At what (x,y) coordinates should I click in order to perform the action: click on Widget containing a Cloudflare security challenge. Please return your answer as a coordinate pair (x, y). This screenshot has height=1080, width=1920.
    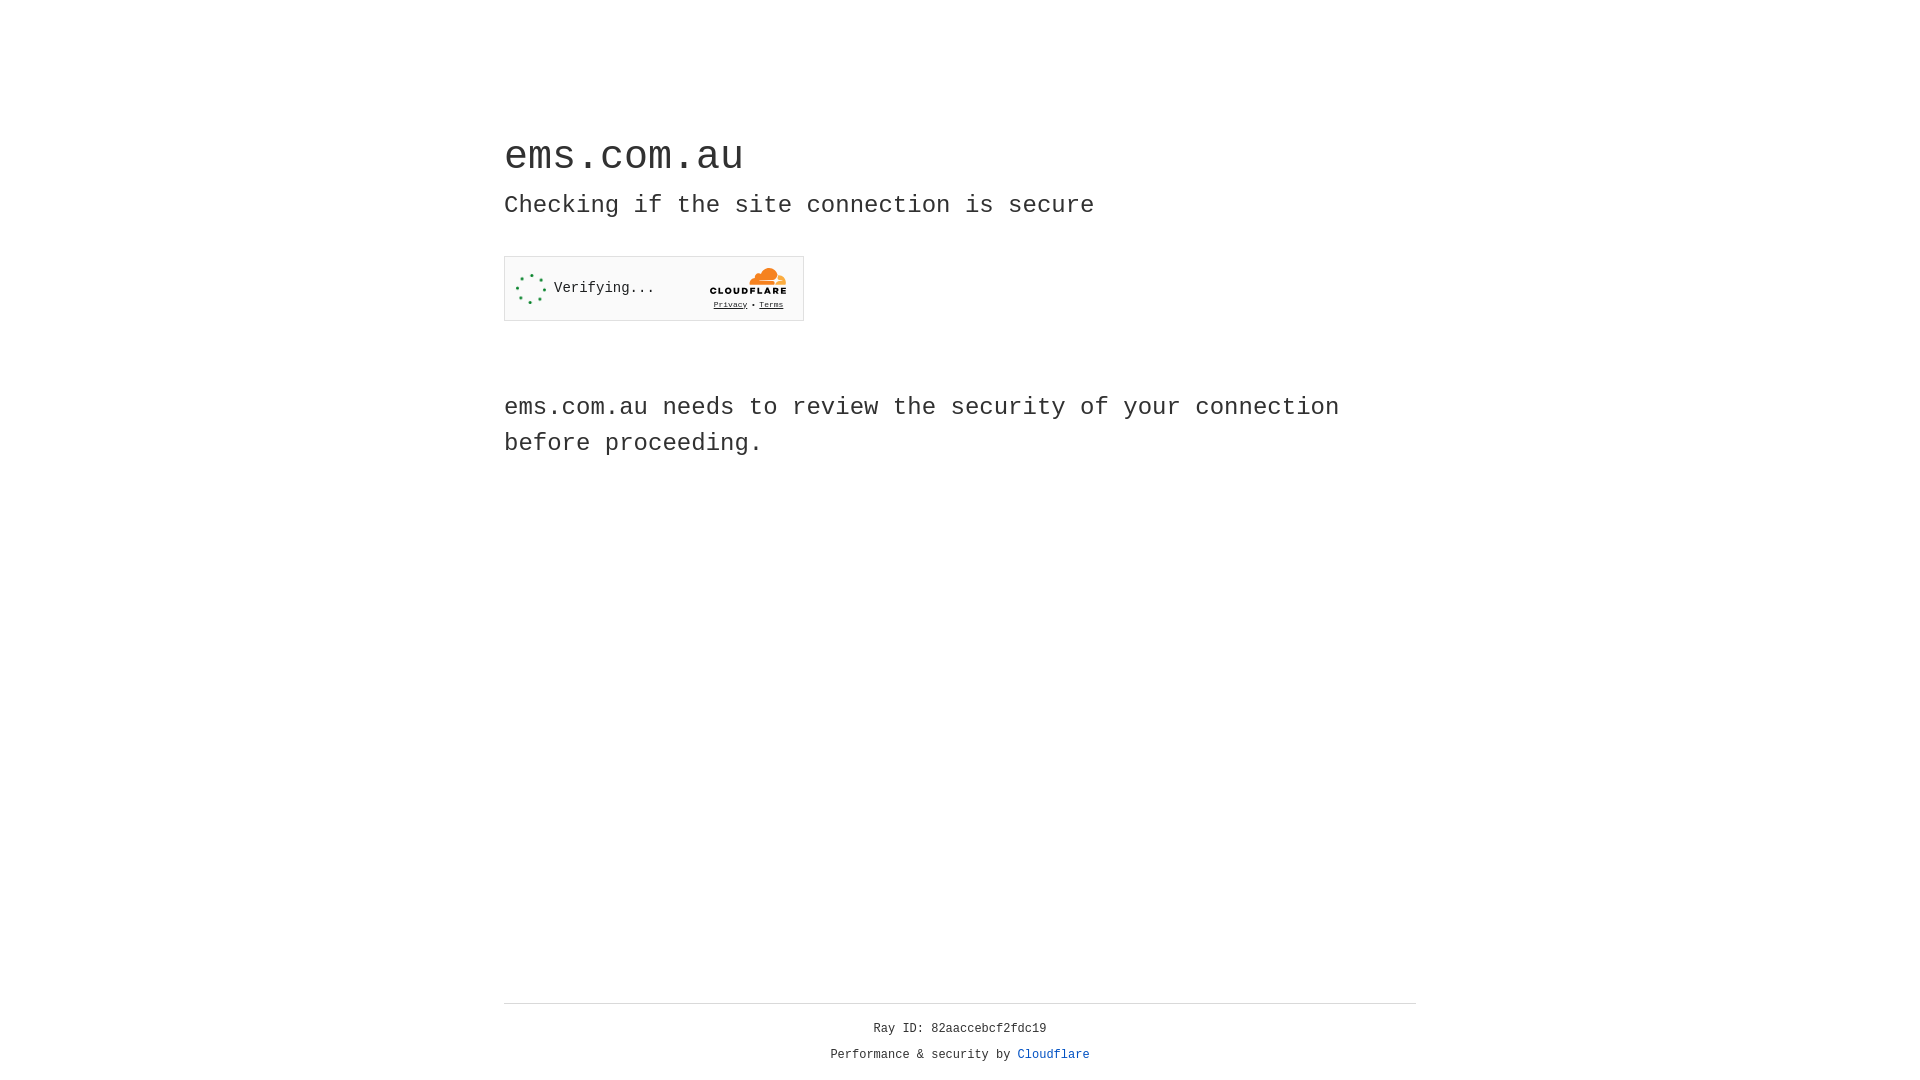
    Looking at the image, I should click on (654, 288).